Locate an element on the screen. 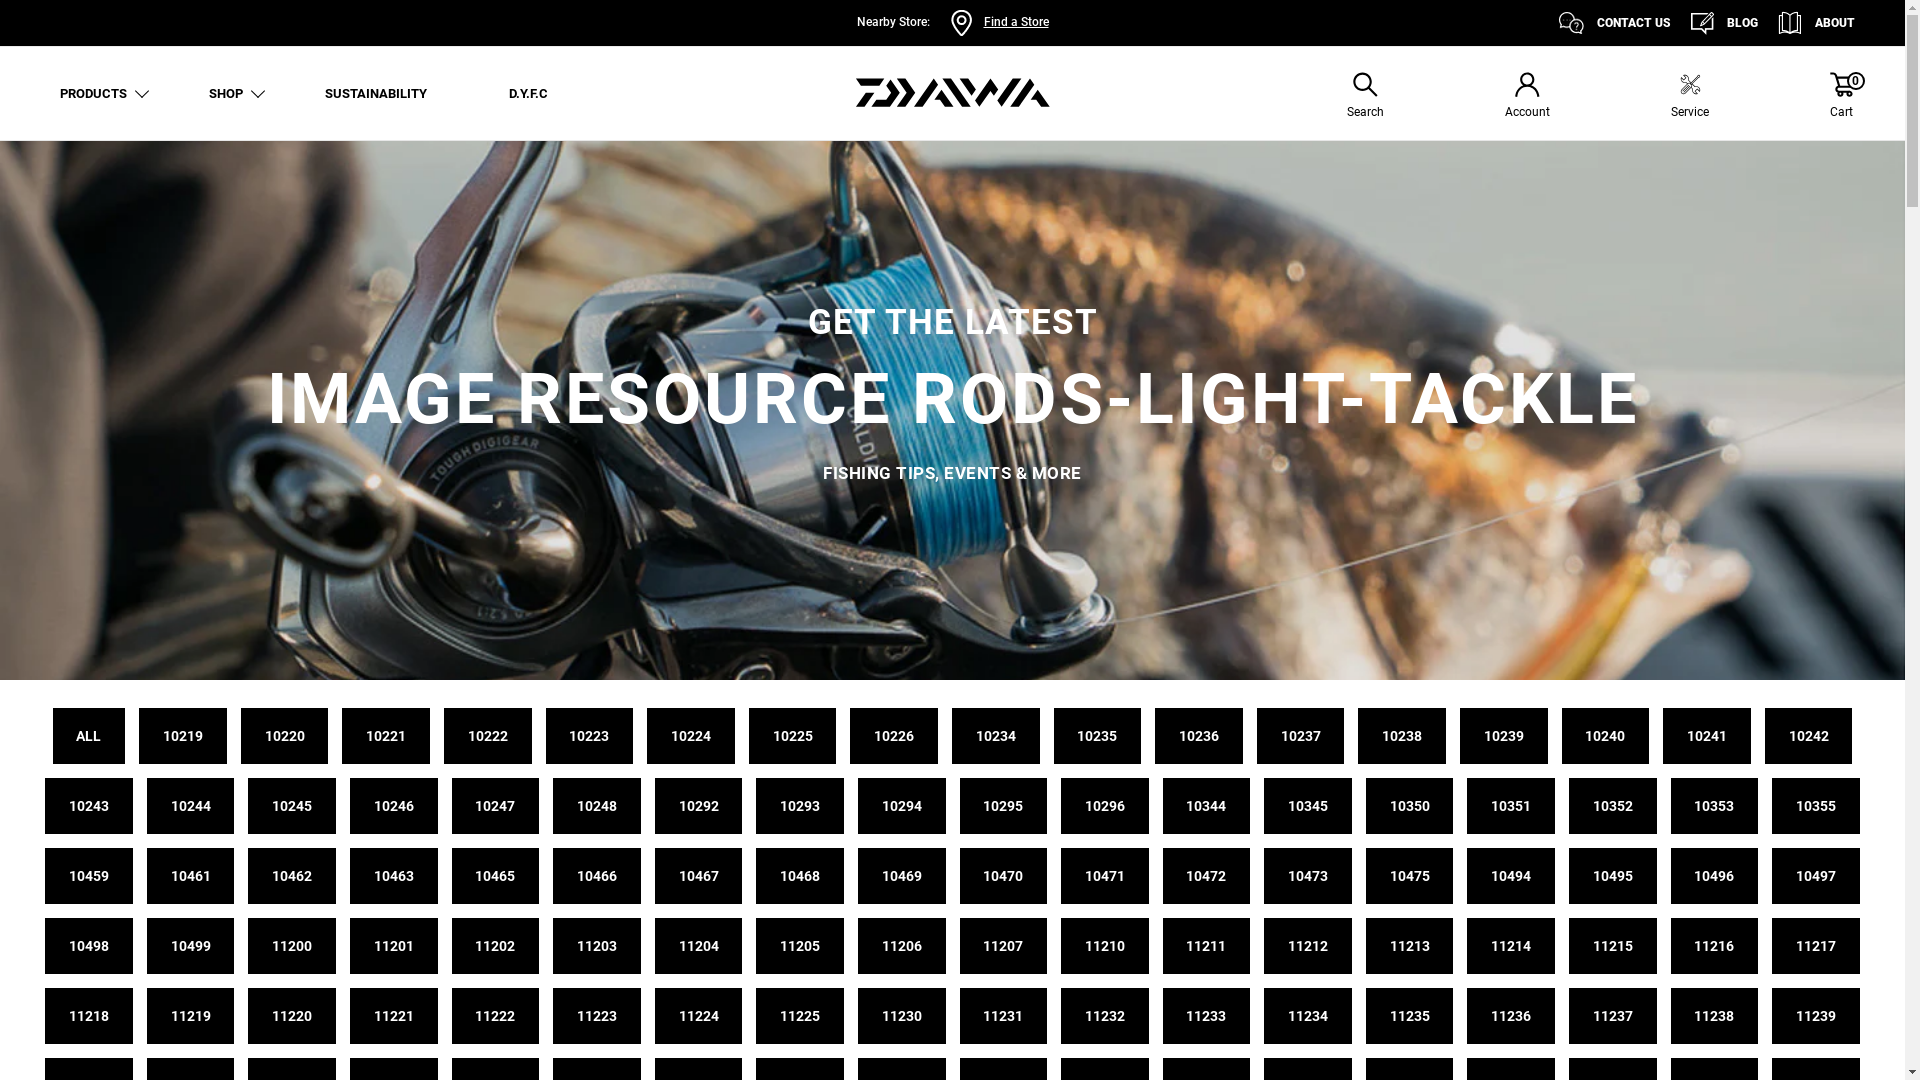 The height and width of the screenshot is (1080, 1920). 11223 is located at coordinates (597, 1016).